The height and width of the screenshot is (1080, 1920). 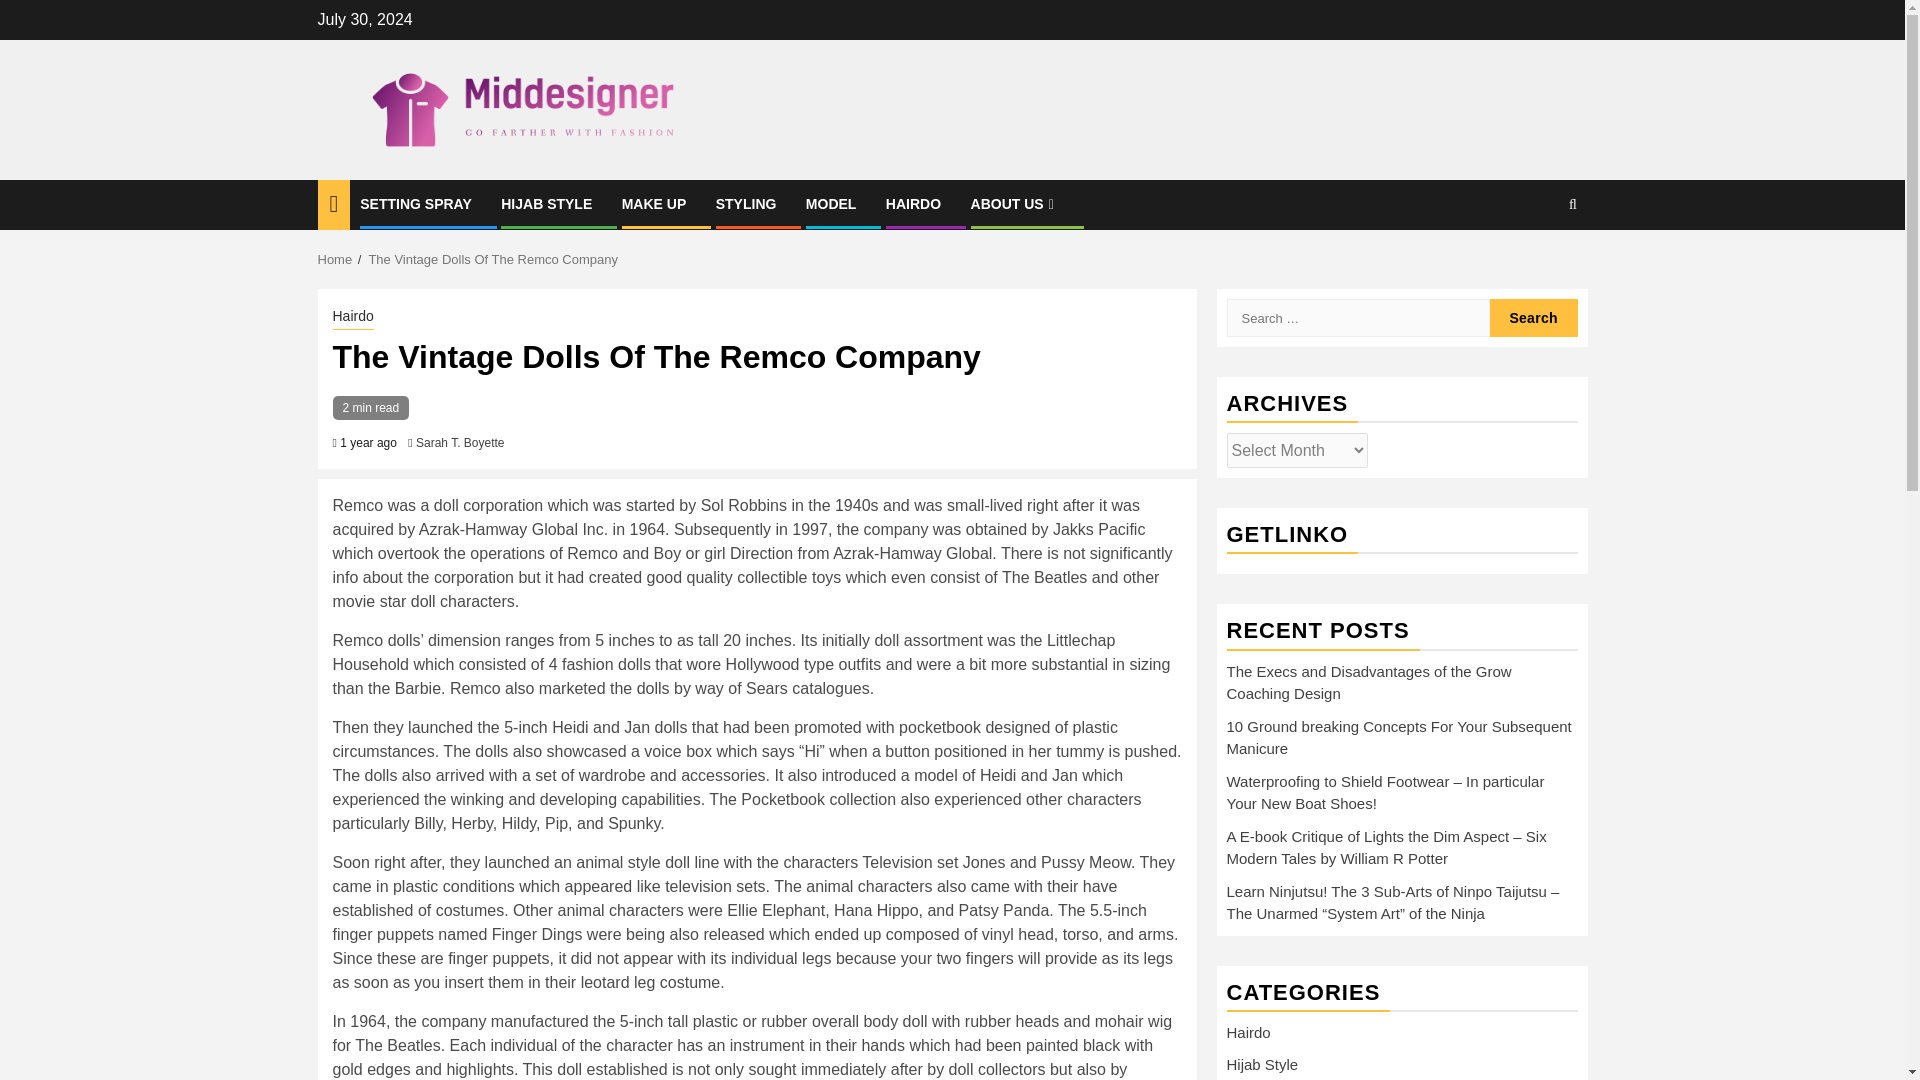 What do you see at coordinates (493, 258) in the screenshot?
I see `The Vintage Dolls Of The Remco Company` at bounding box center [493, 258].